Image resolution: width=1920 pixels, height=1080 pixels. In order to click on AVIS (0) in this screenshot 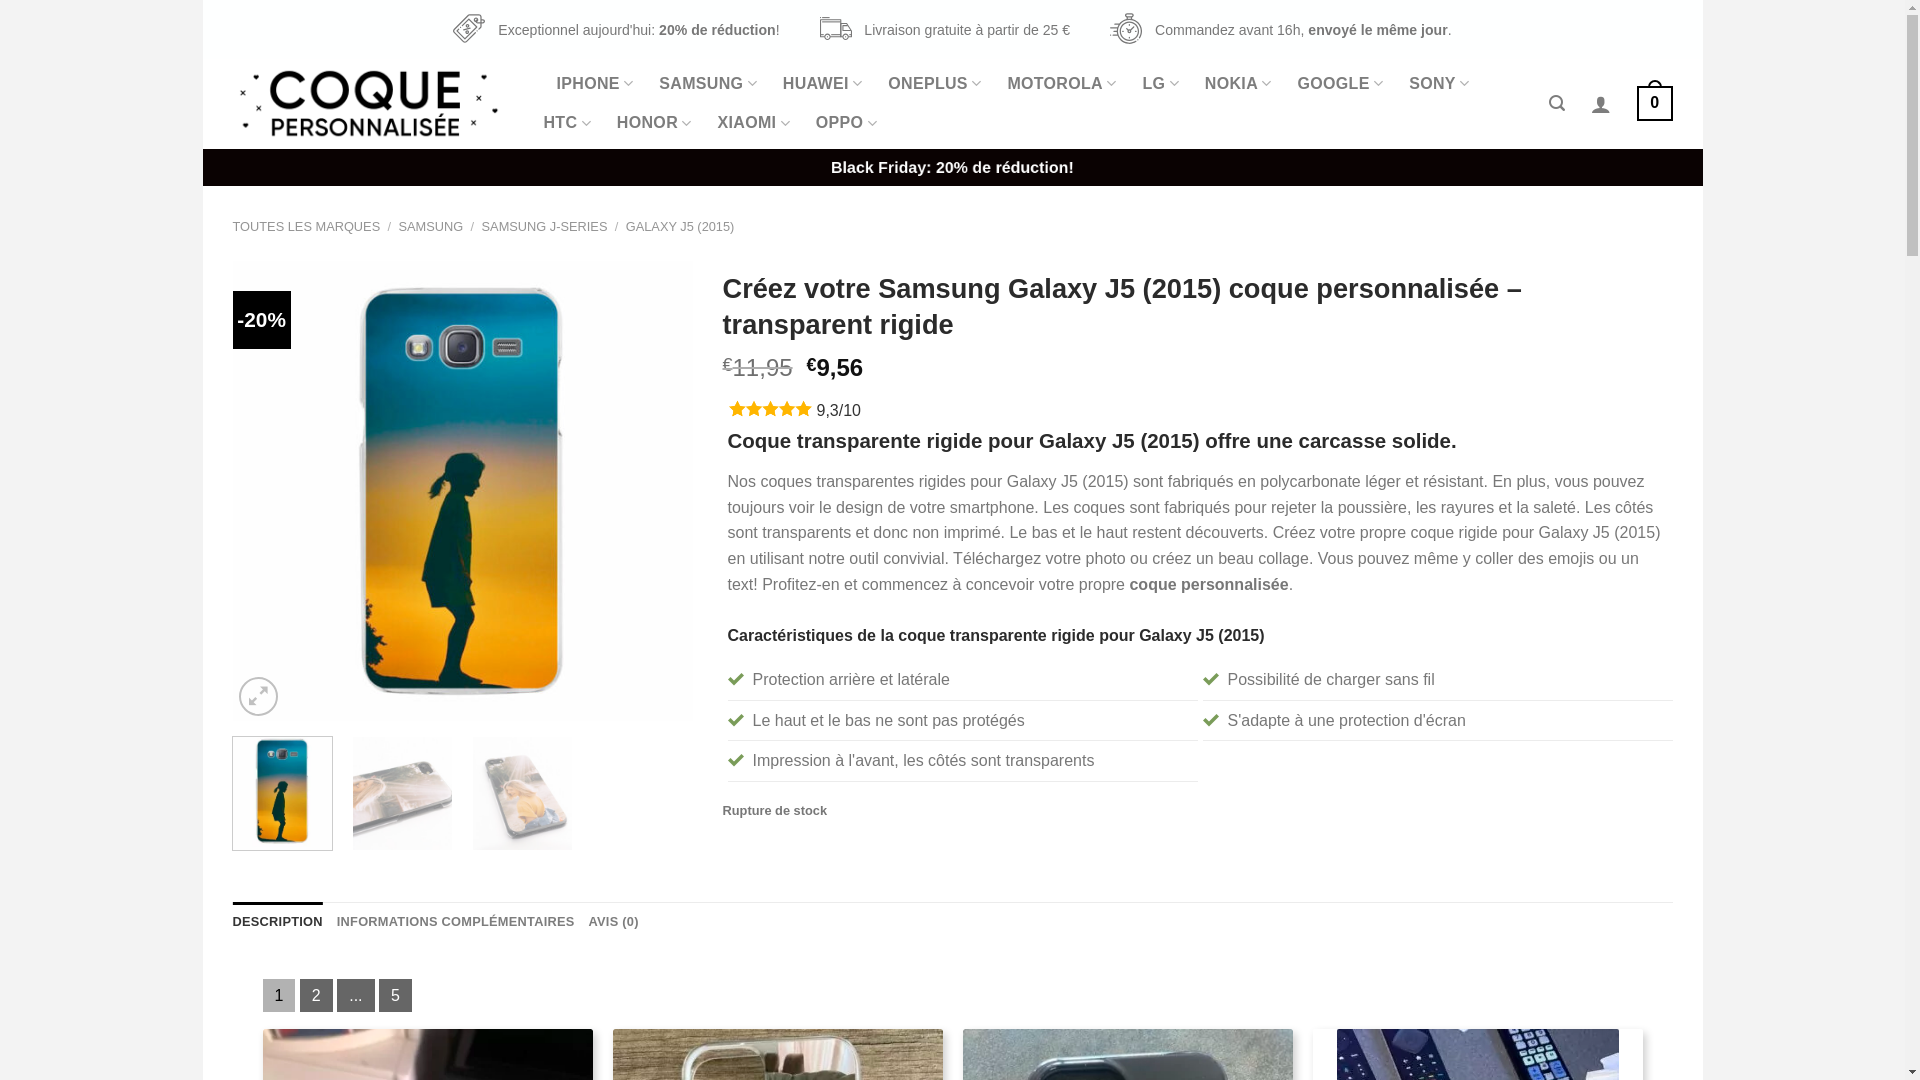, I will do `click(614, 922)`.